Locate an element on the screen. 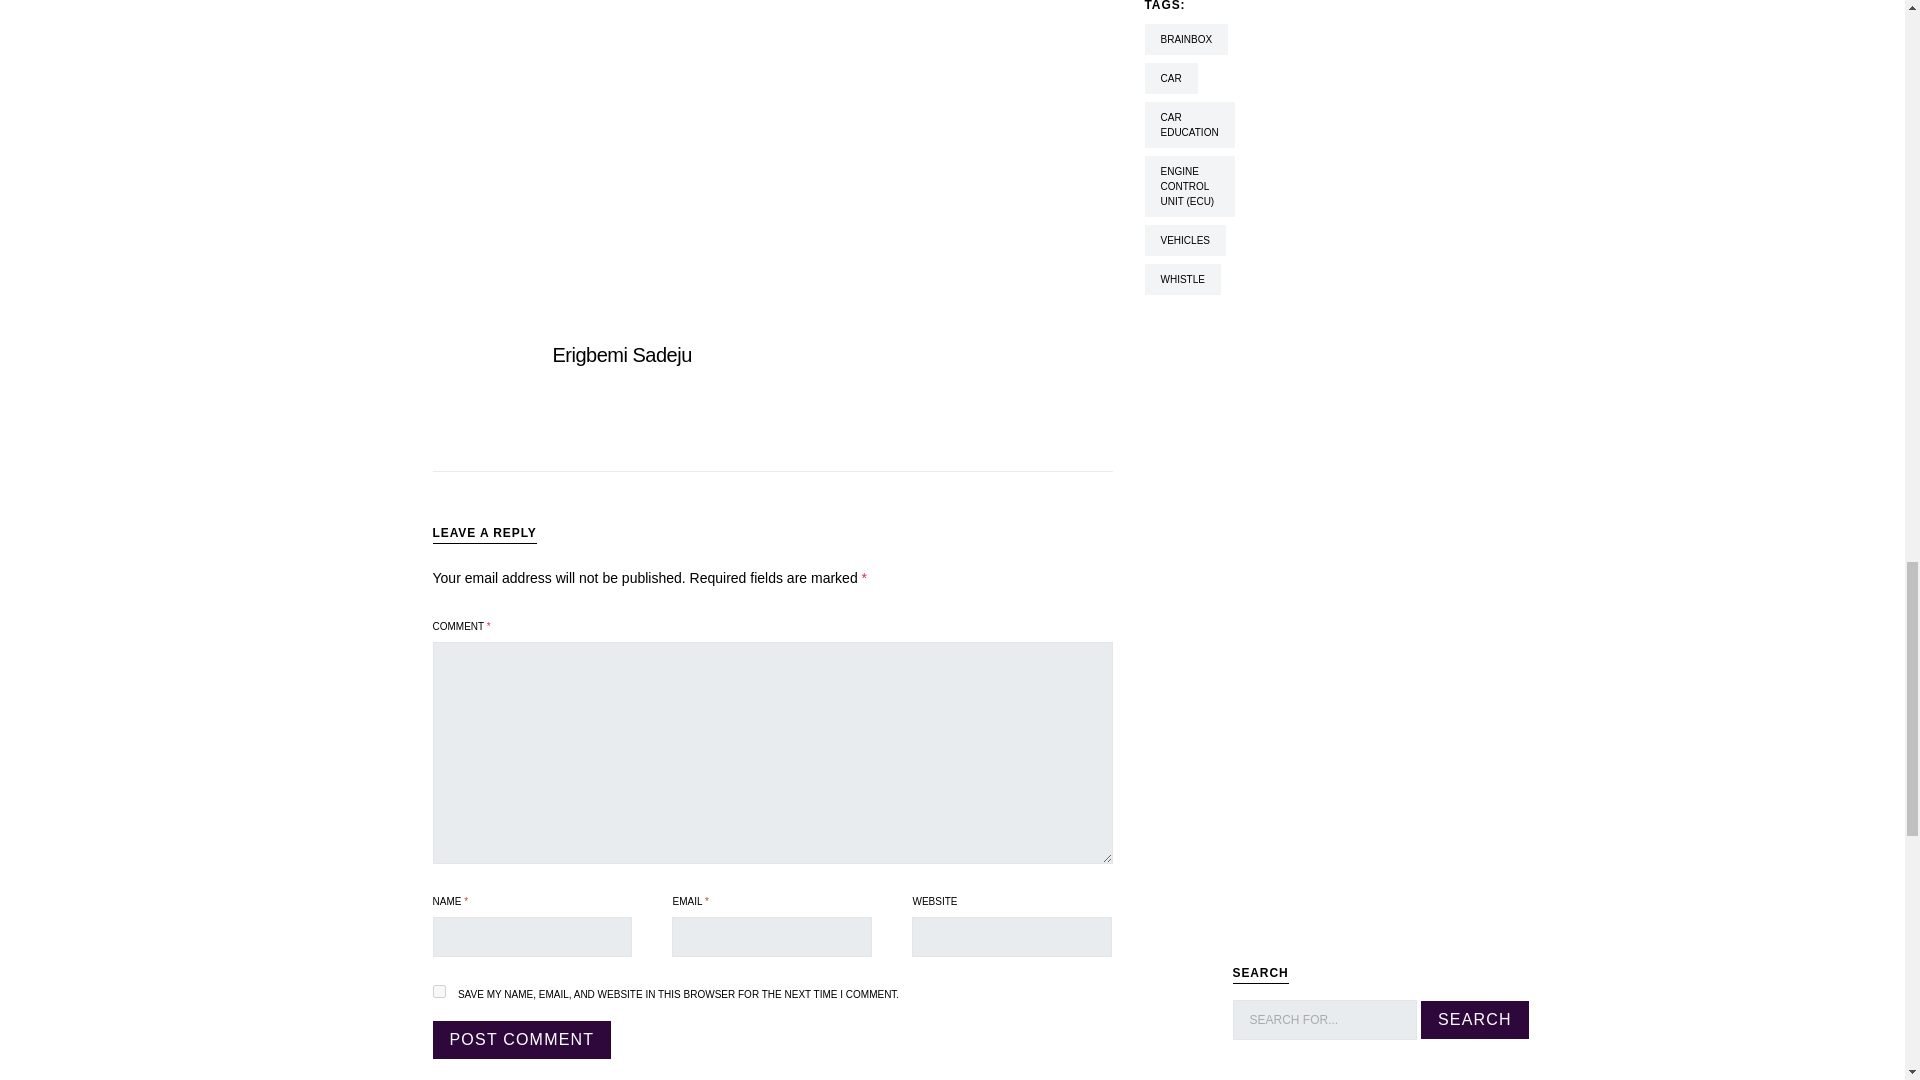  linkedin is located at coordinates (597, 14).